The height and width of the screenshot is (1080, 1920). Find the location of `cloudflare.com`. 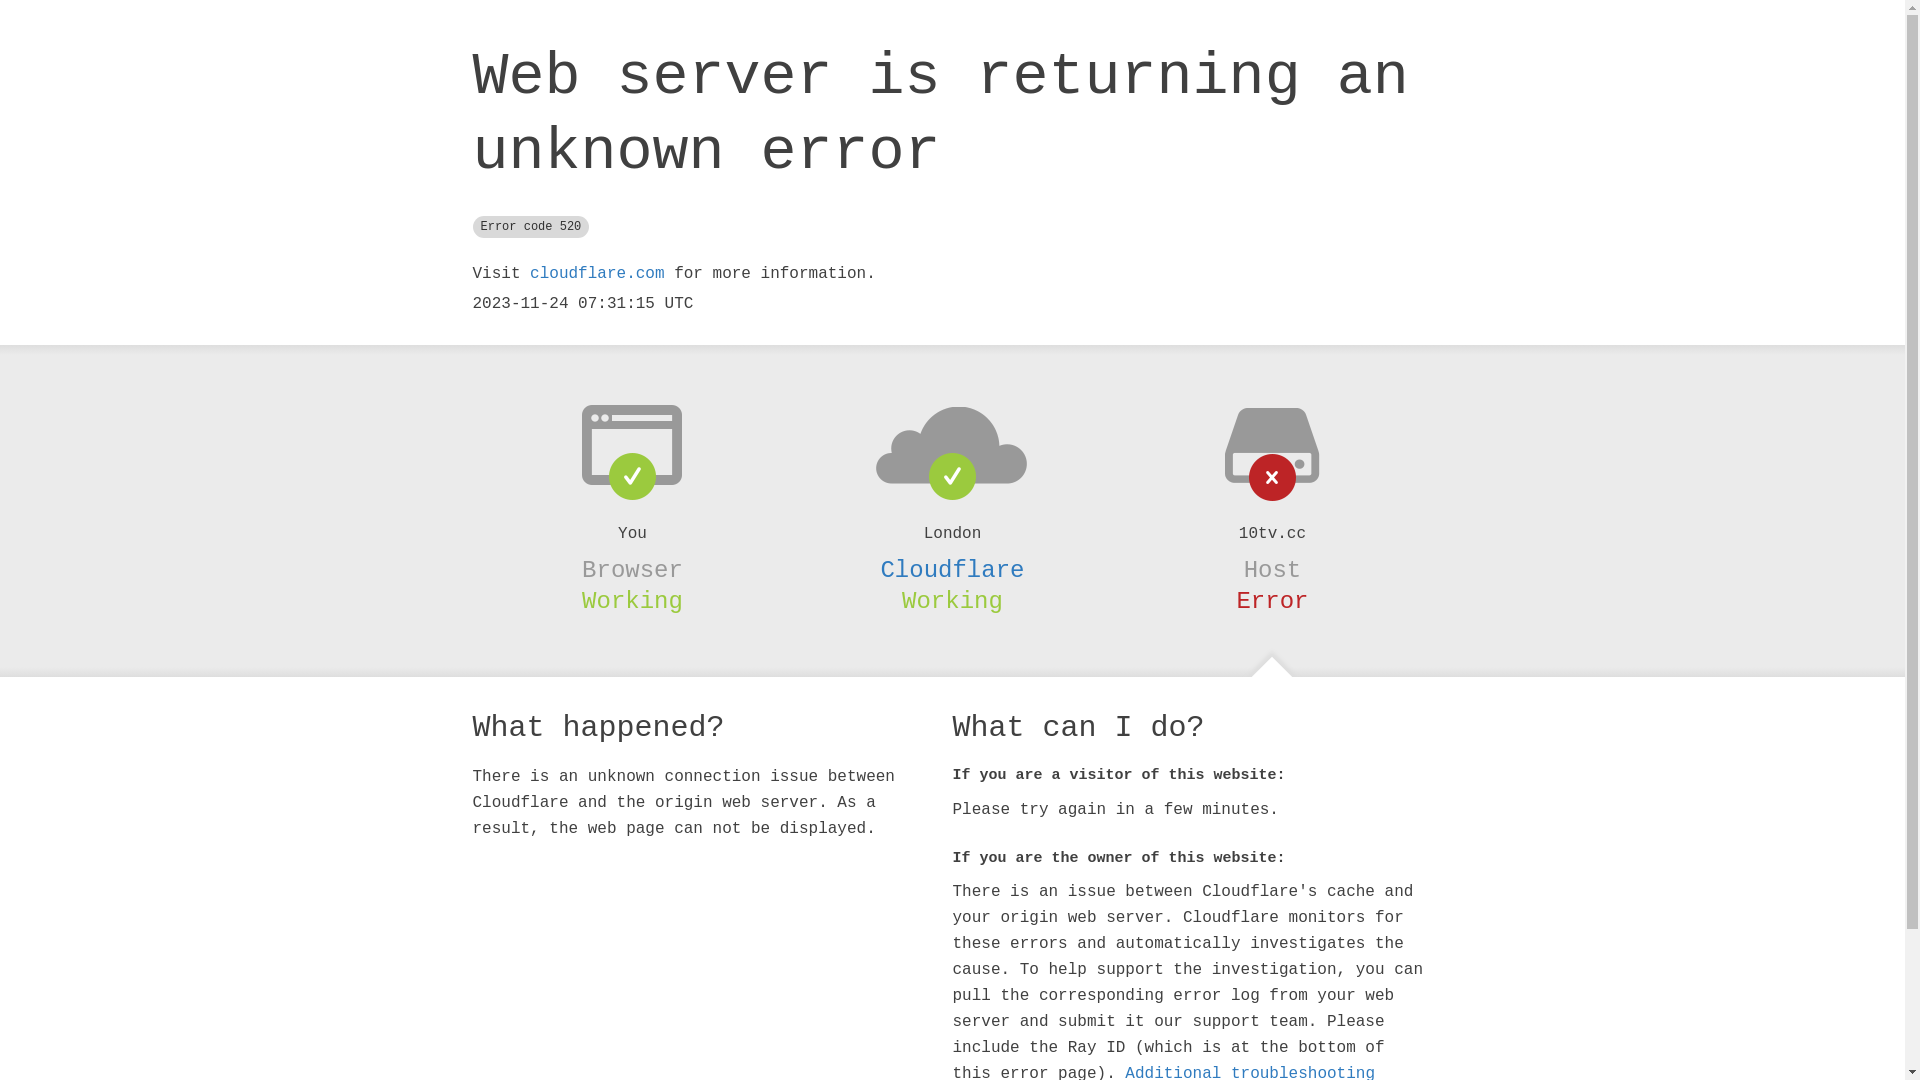

cloudflare.com is located at coordinates (597, 274).